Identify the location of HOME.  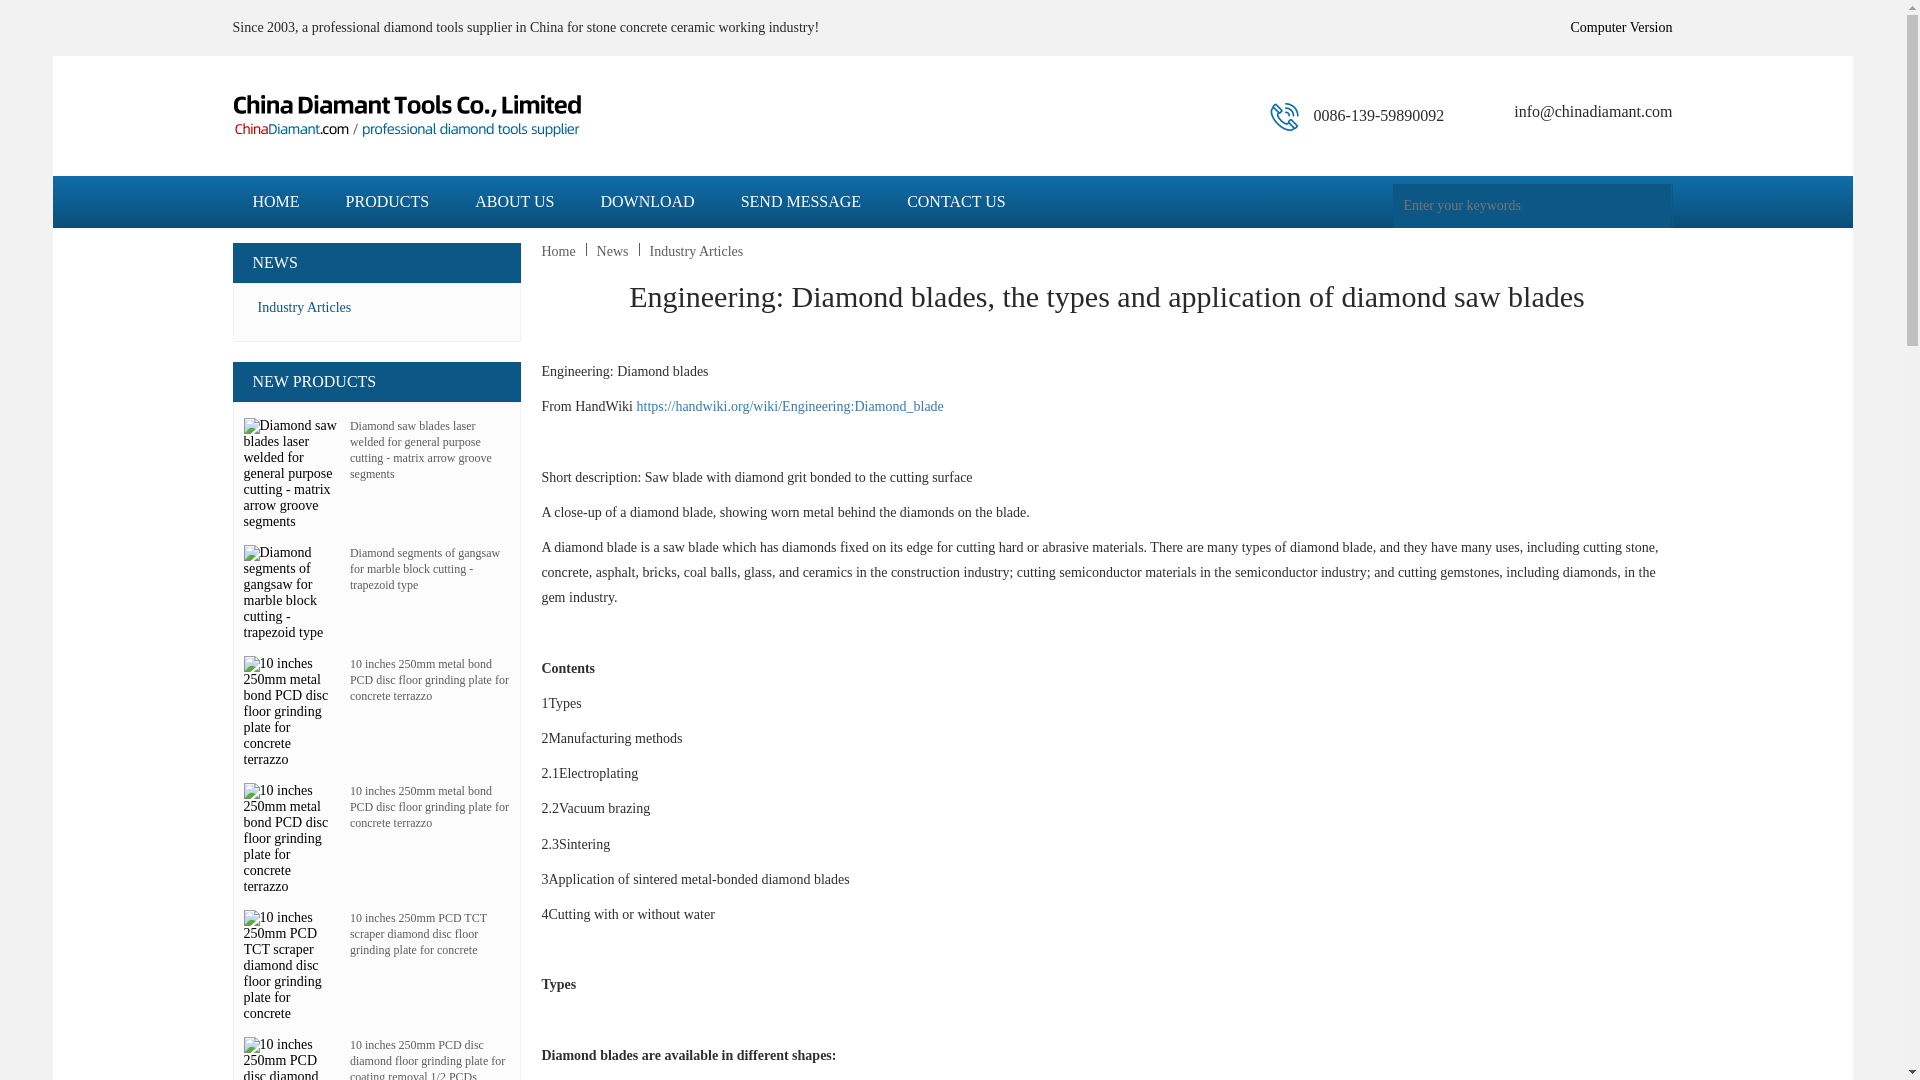
(275, 219).